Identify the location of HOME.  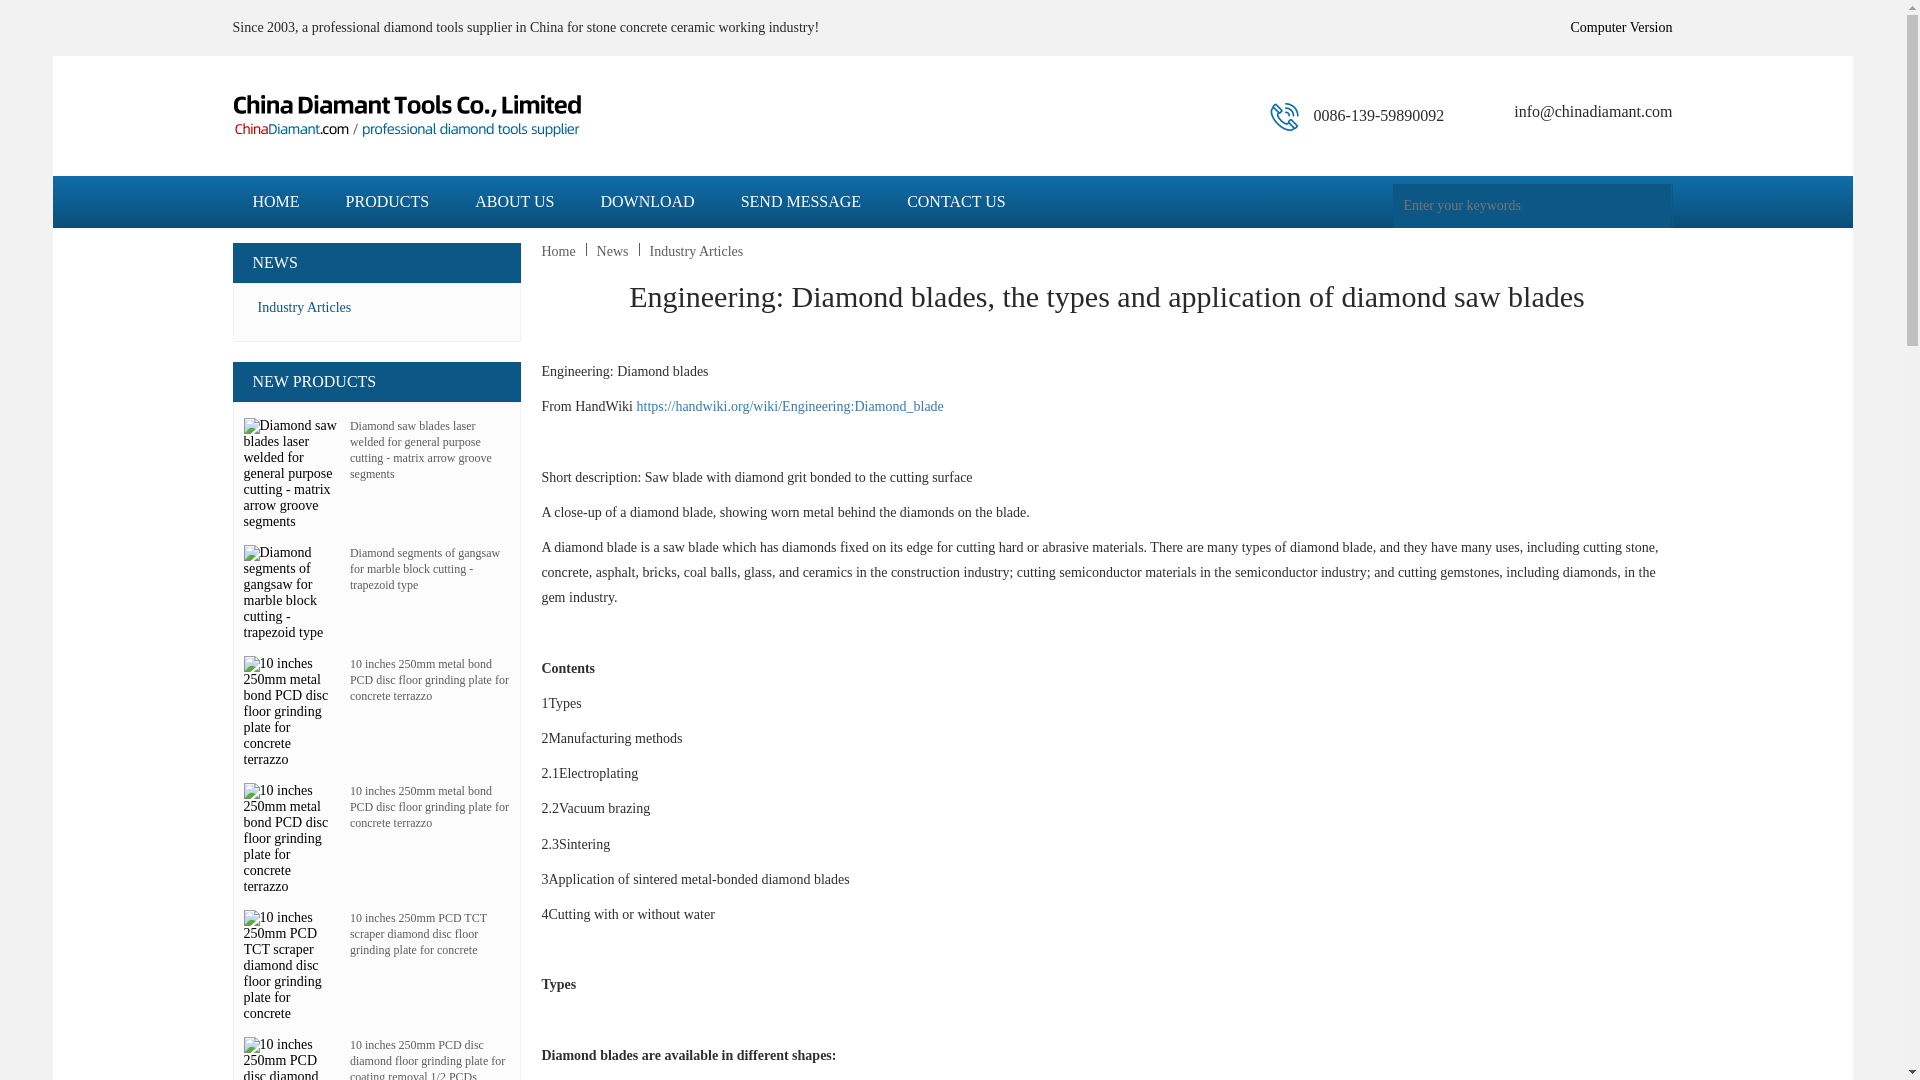
(275, 219).